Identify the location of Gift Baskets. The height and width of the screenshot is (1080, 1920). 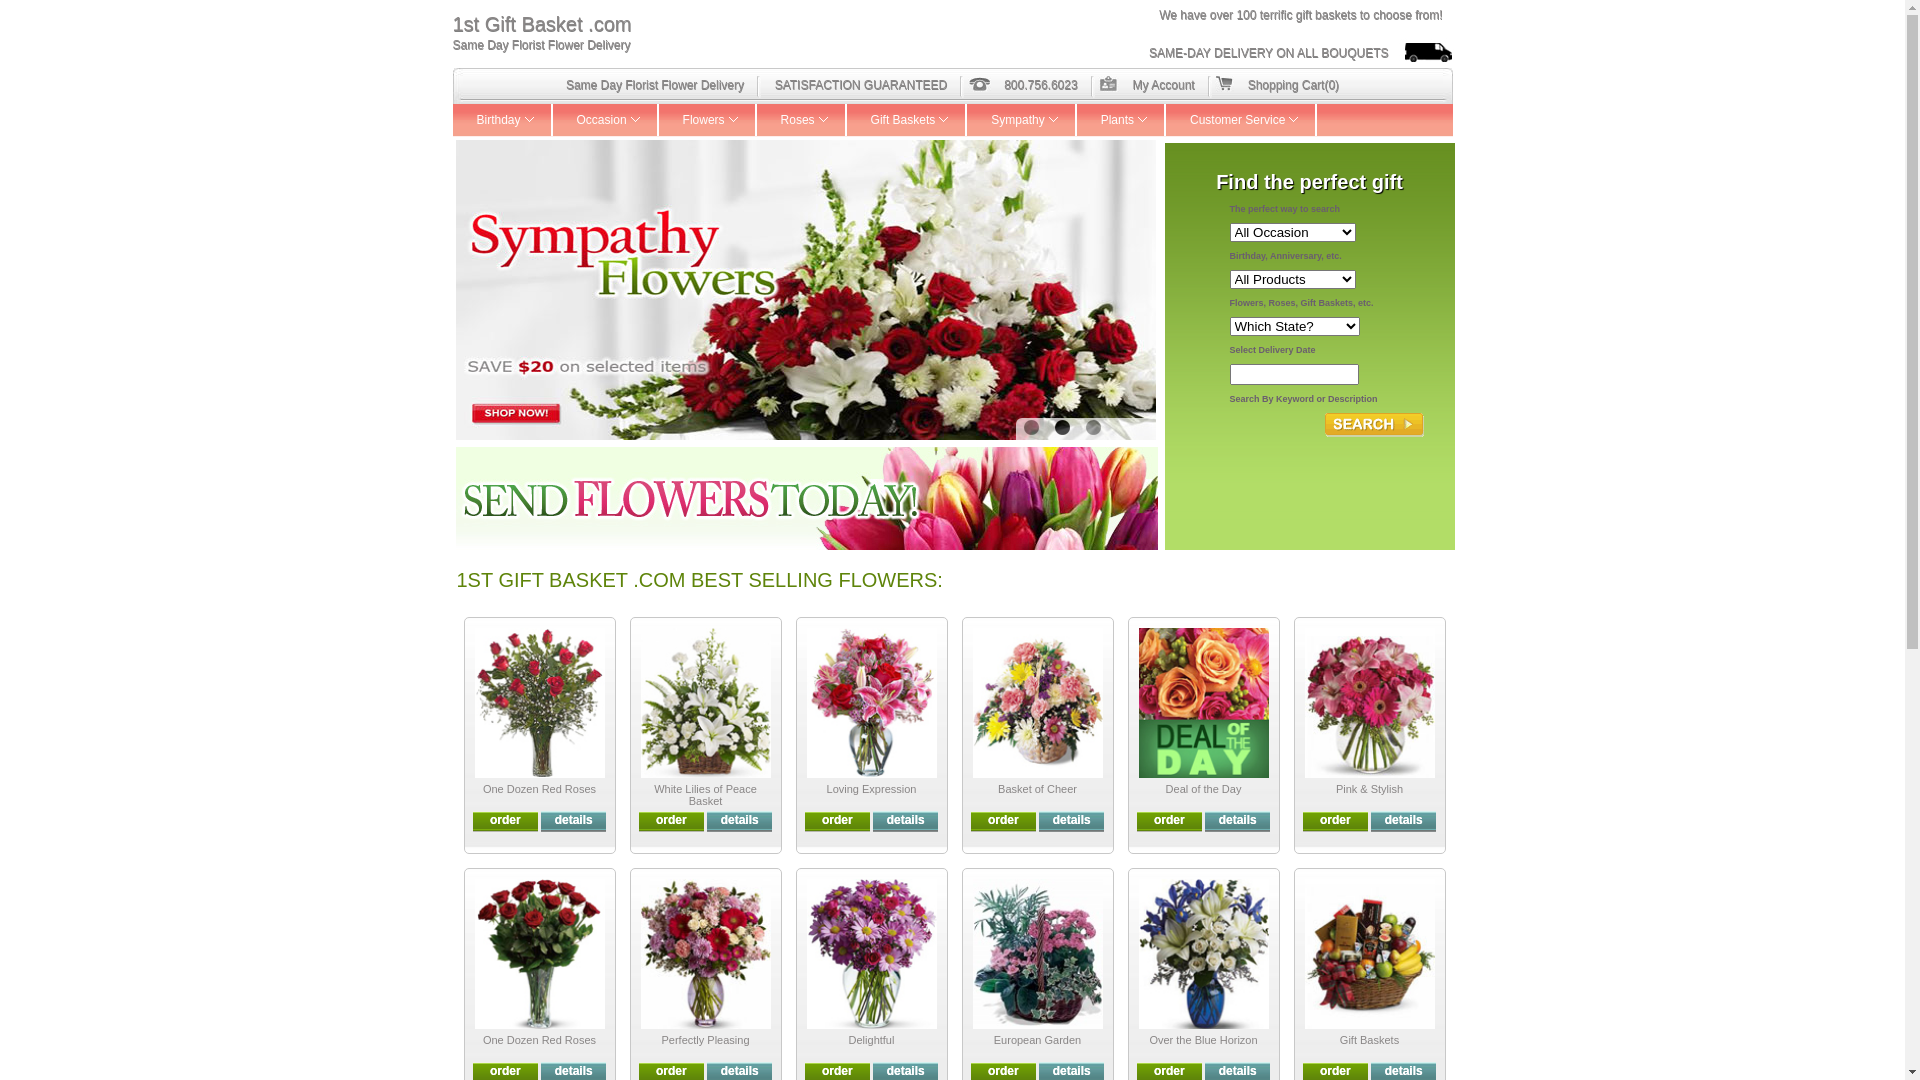
(908, 120).